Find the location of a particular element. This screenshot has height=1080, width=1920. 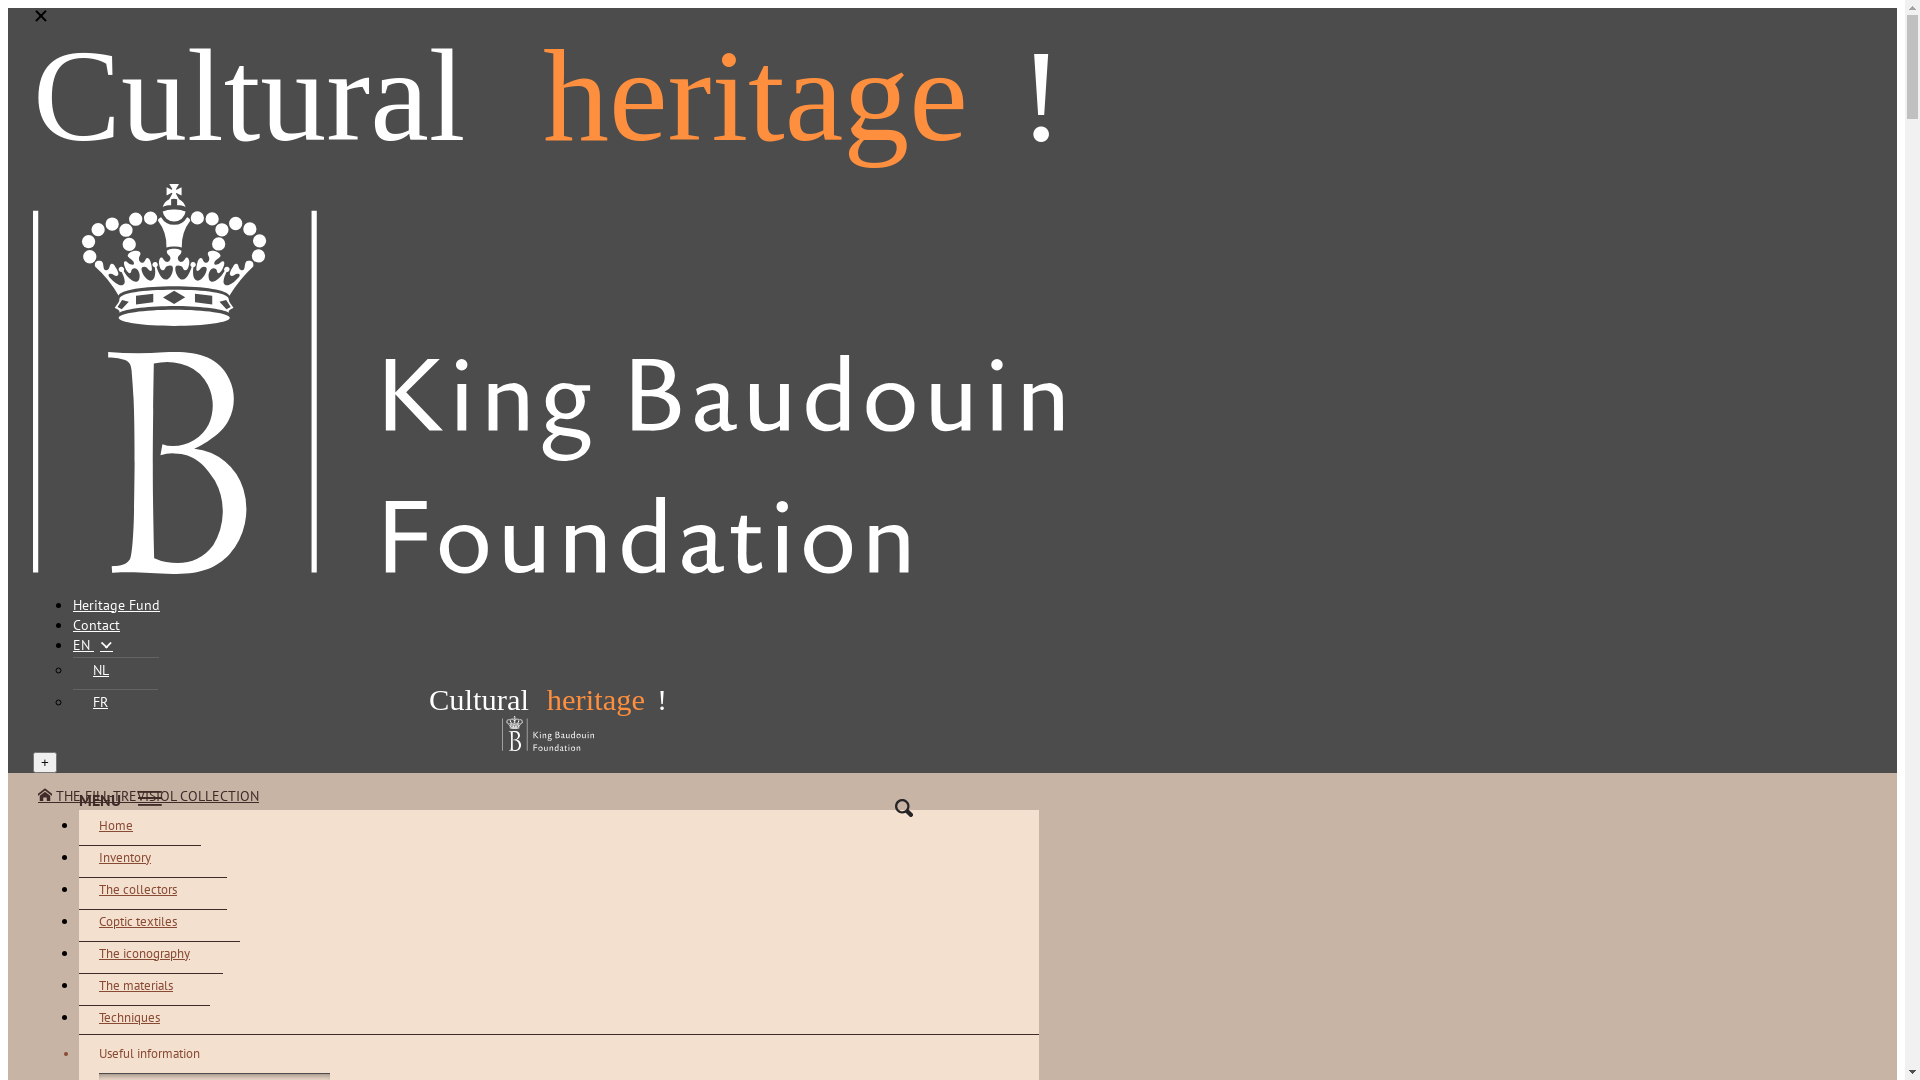

Inventory is located at coordinates (140, 857).